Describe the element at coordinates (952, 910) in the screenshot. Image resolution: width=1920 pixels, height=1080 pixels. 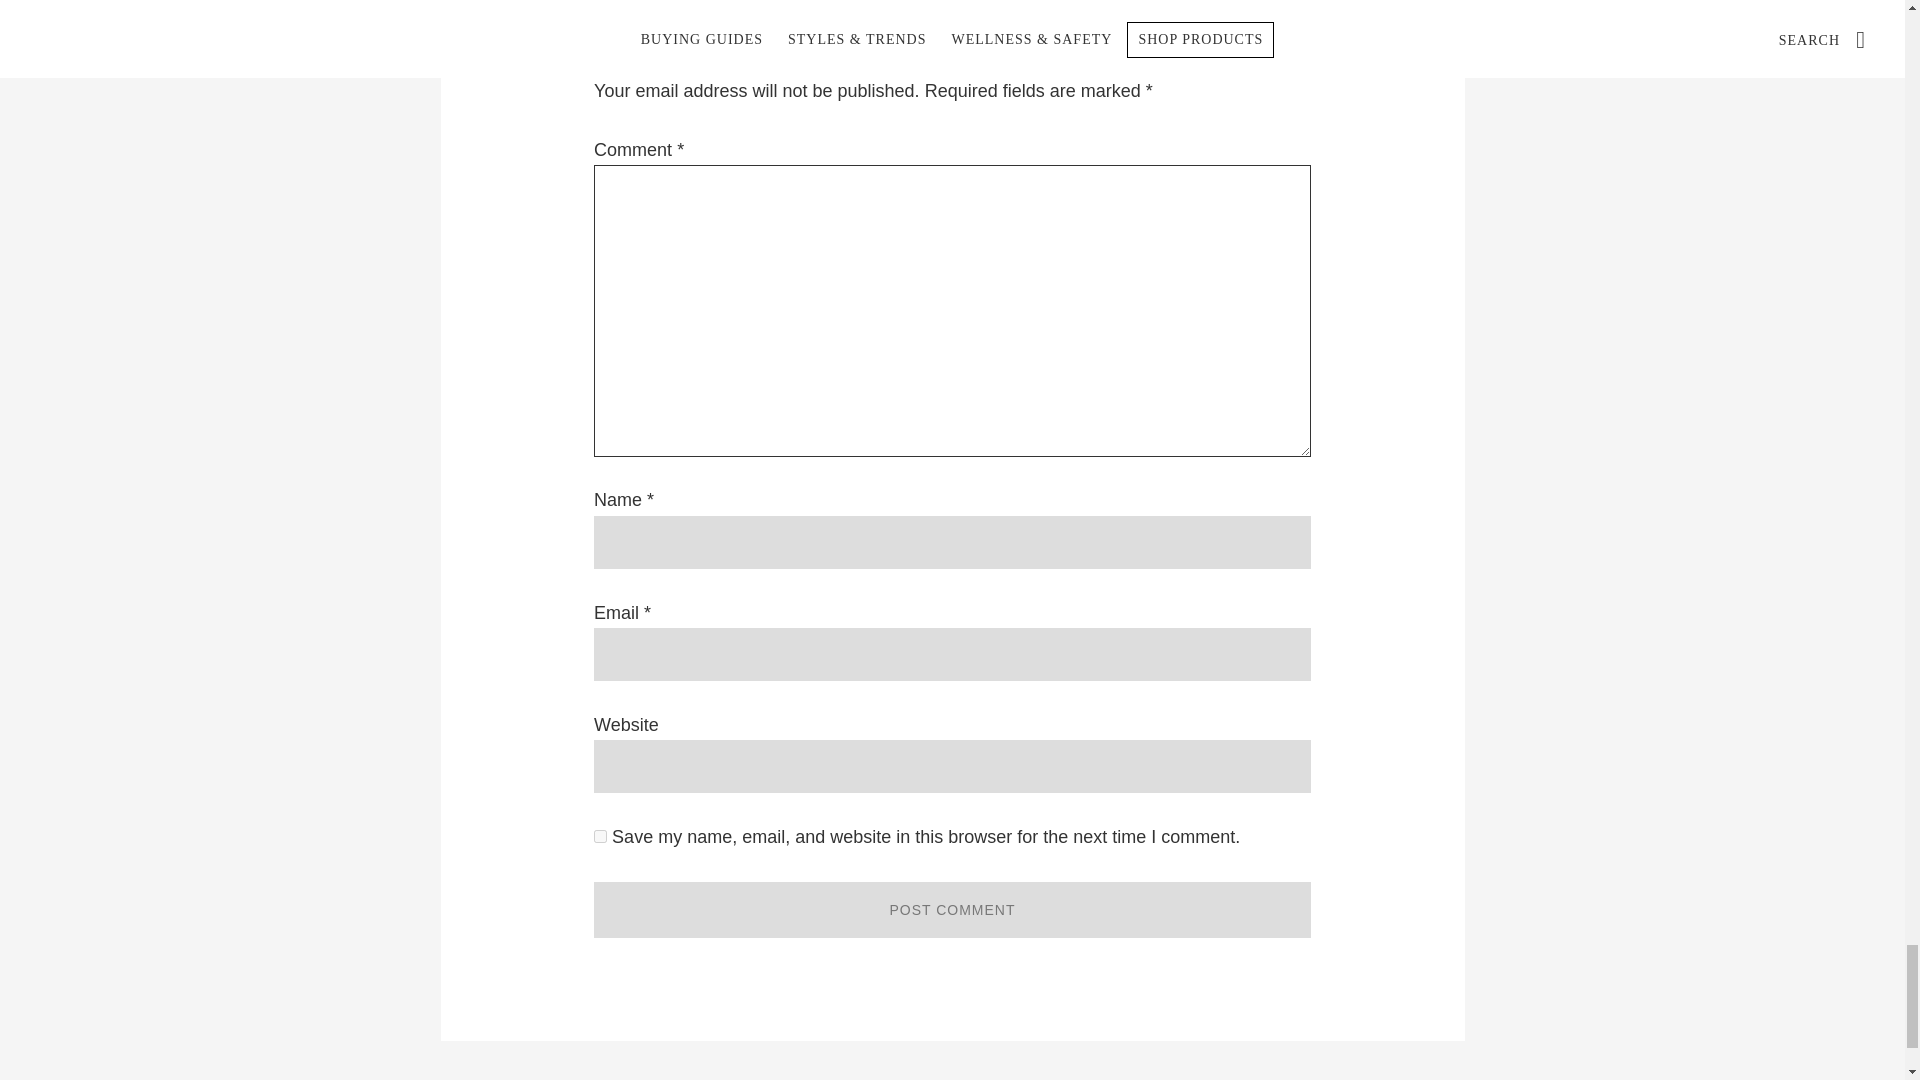
I see `Post Comment` at that location.